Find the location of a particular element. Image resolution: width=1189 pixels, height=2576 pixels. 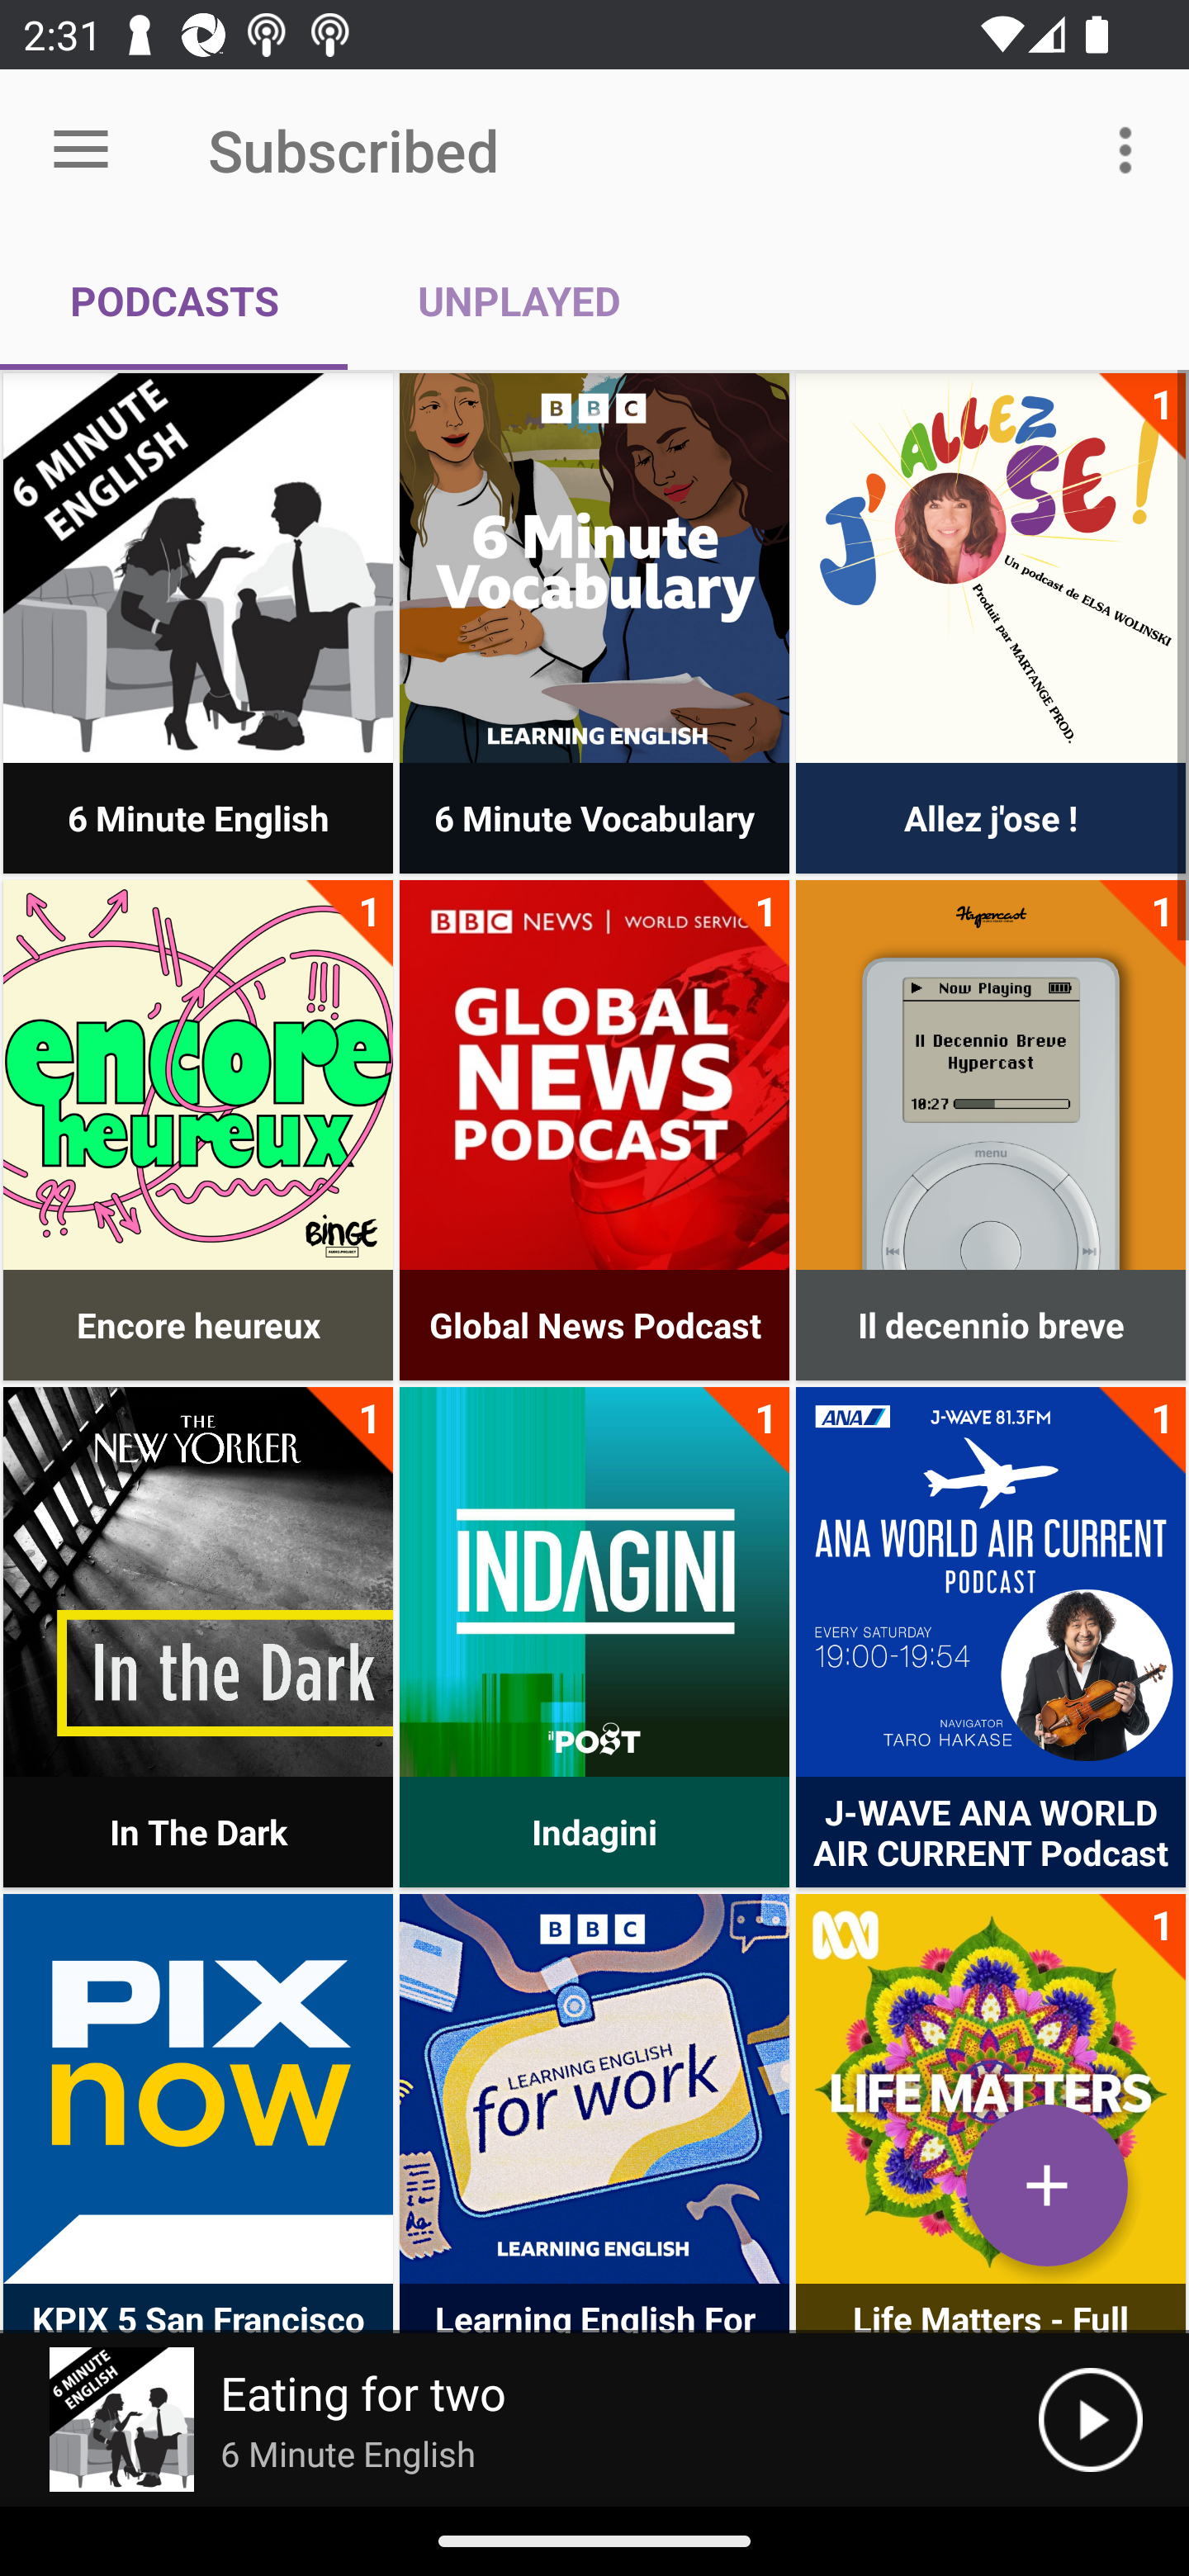

In The Dark is located at coordinates (198, 1581).